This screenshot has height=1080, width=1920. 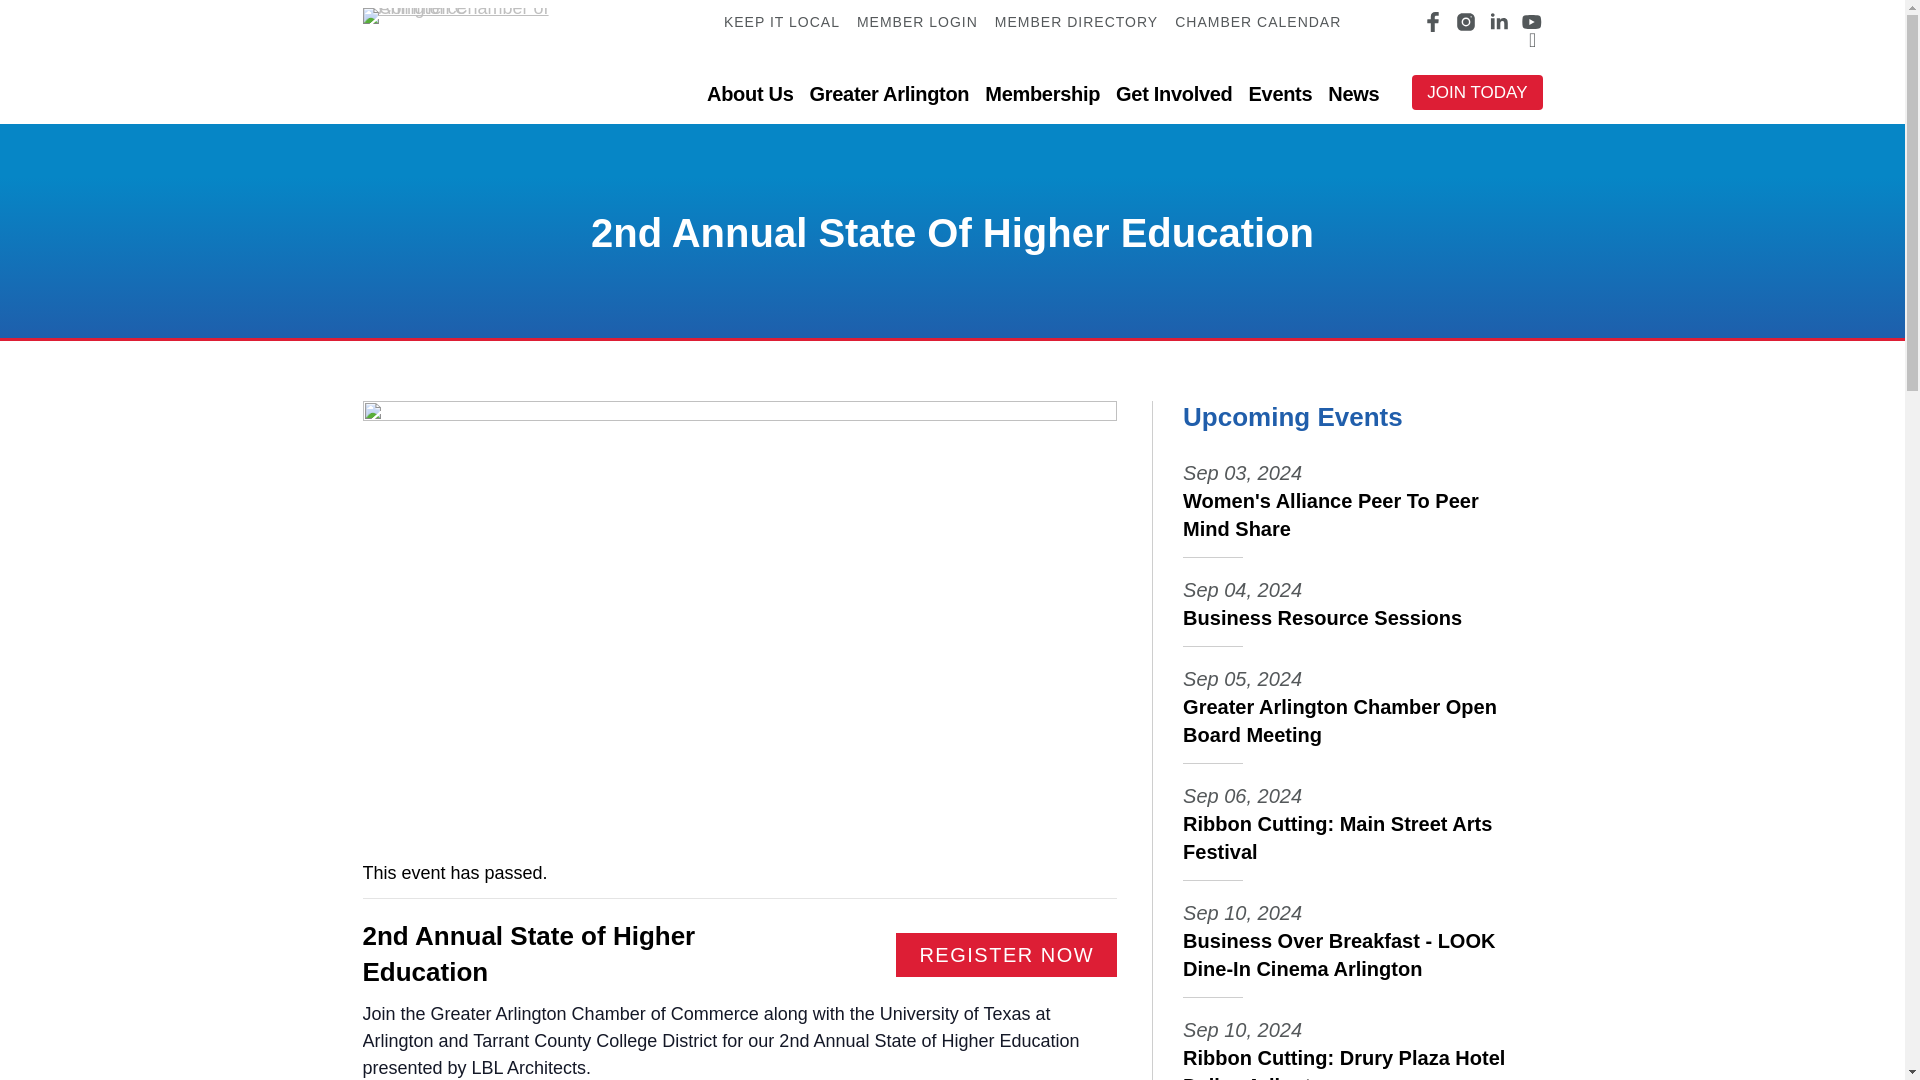 What do you see at coordinates (890, 94) in the screenshot?
I see `Greater Arlington` at bounding box center [890, 94].